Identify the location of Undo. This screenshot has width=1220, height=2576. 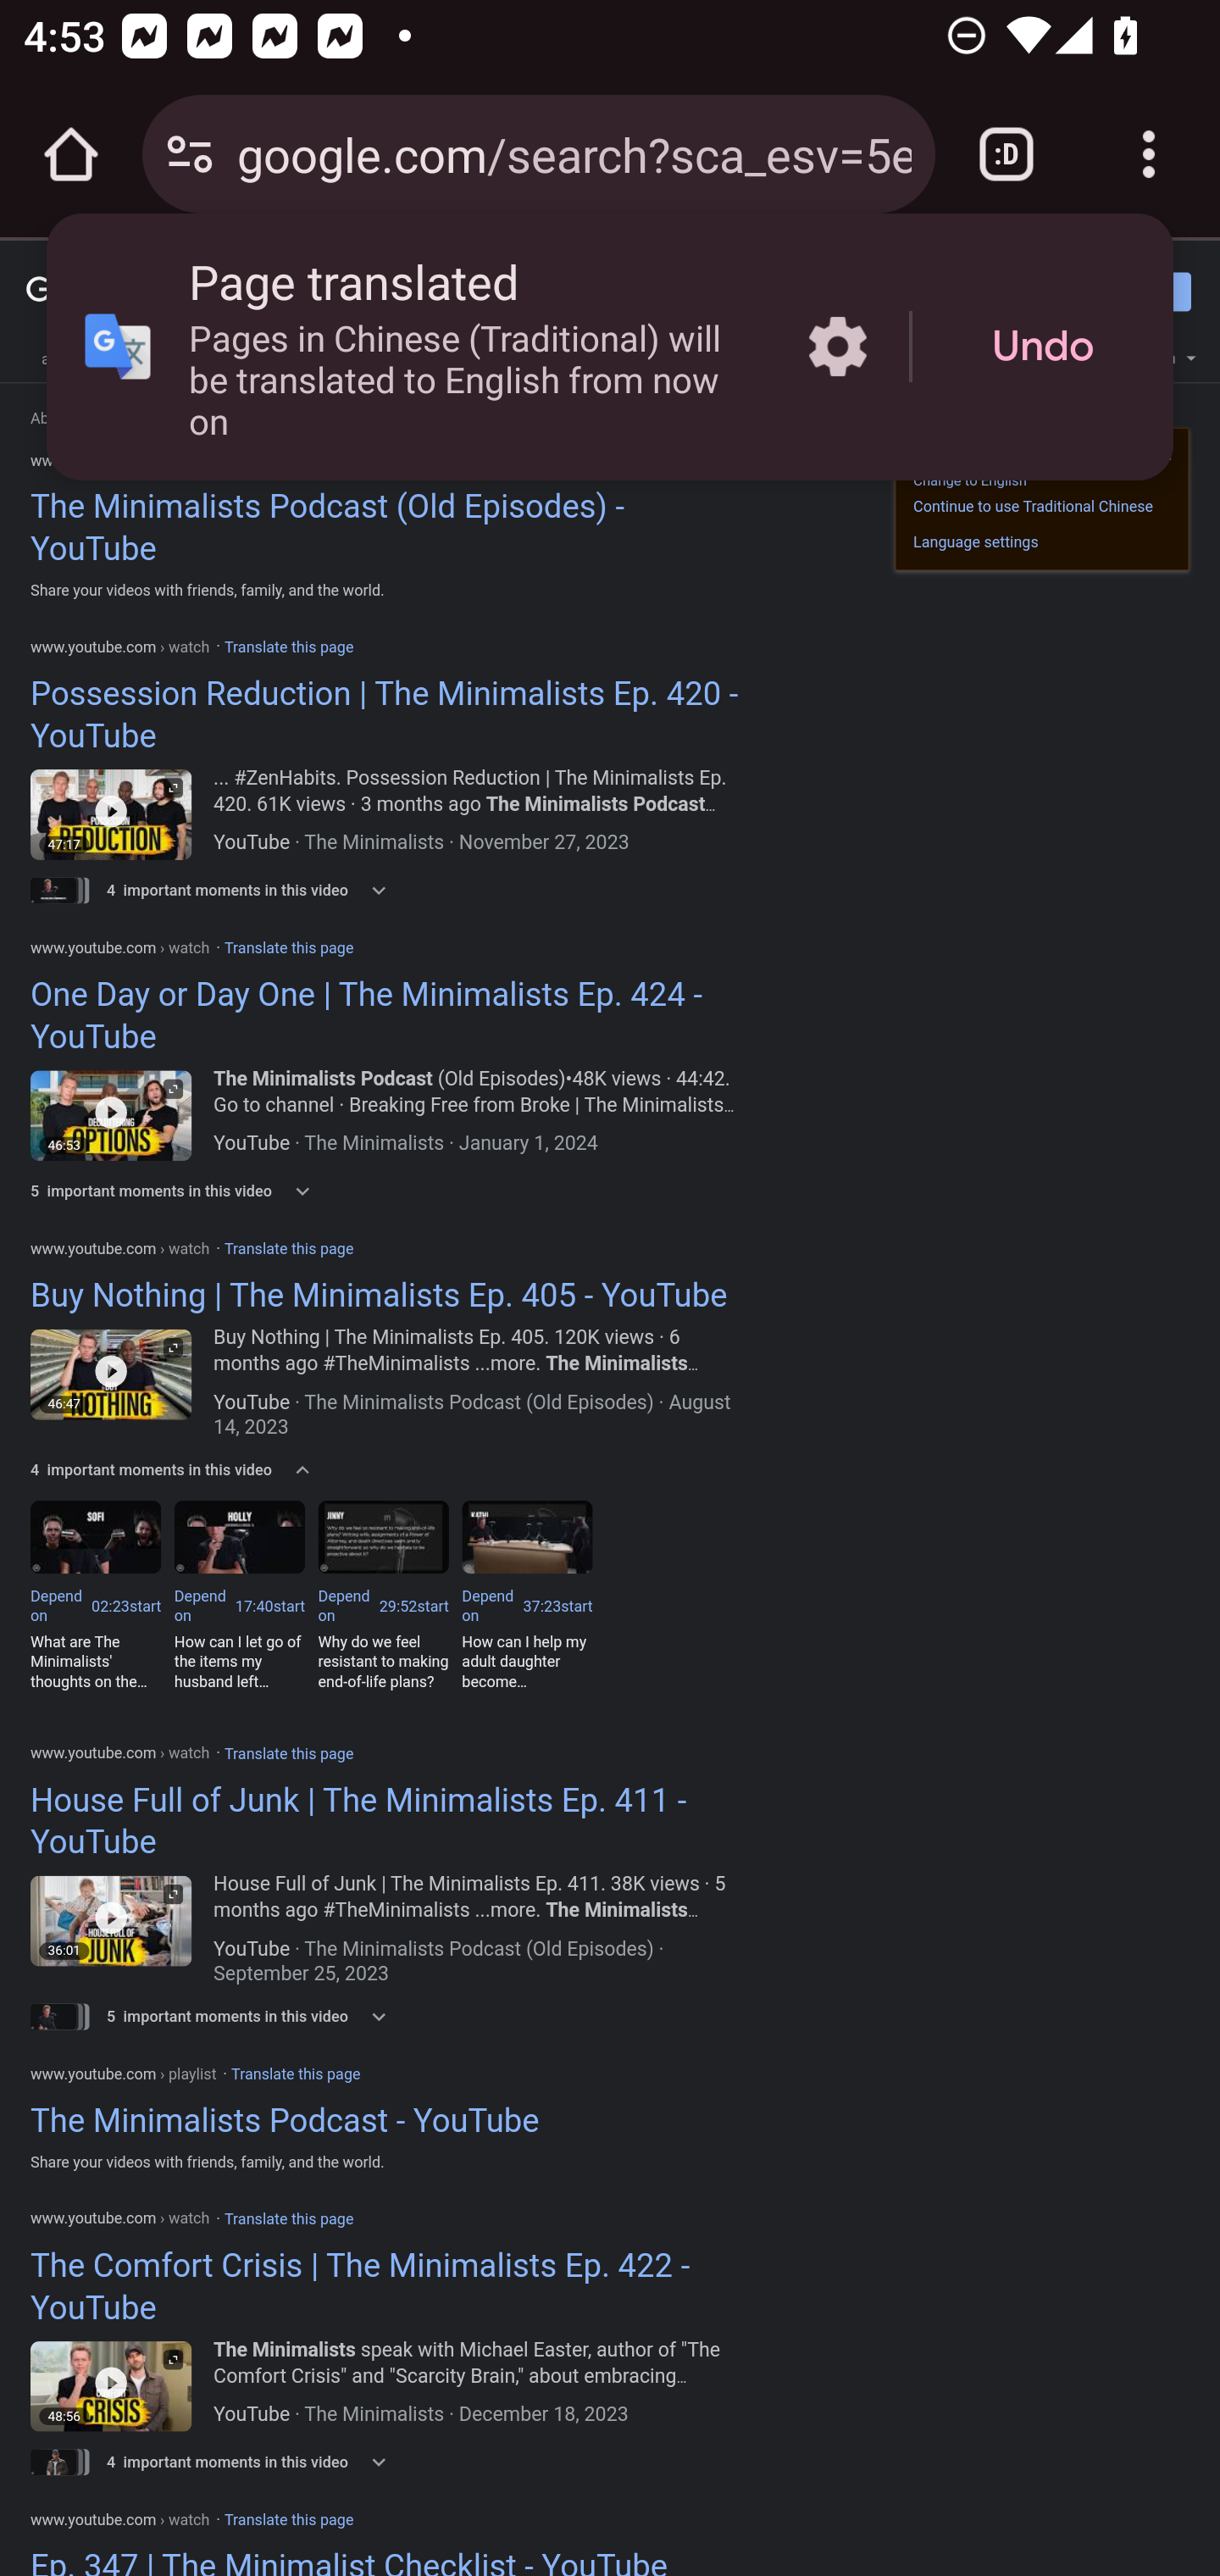
(1043, 347).